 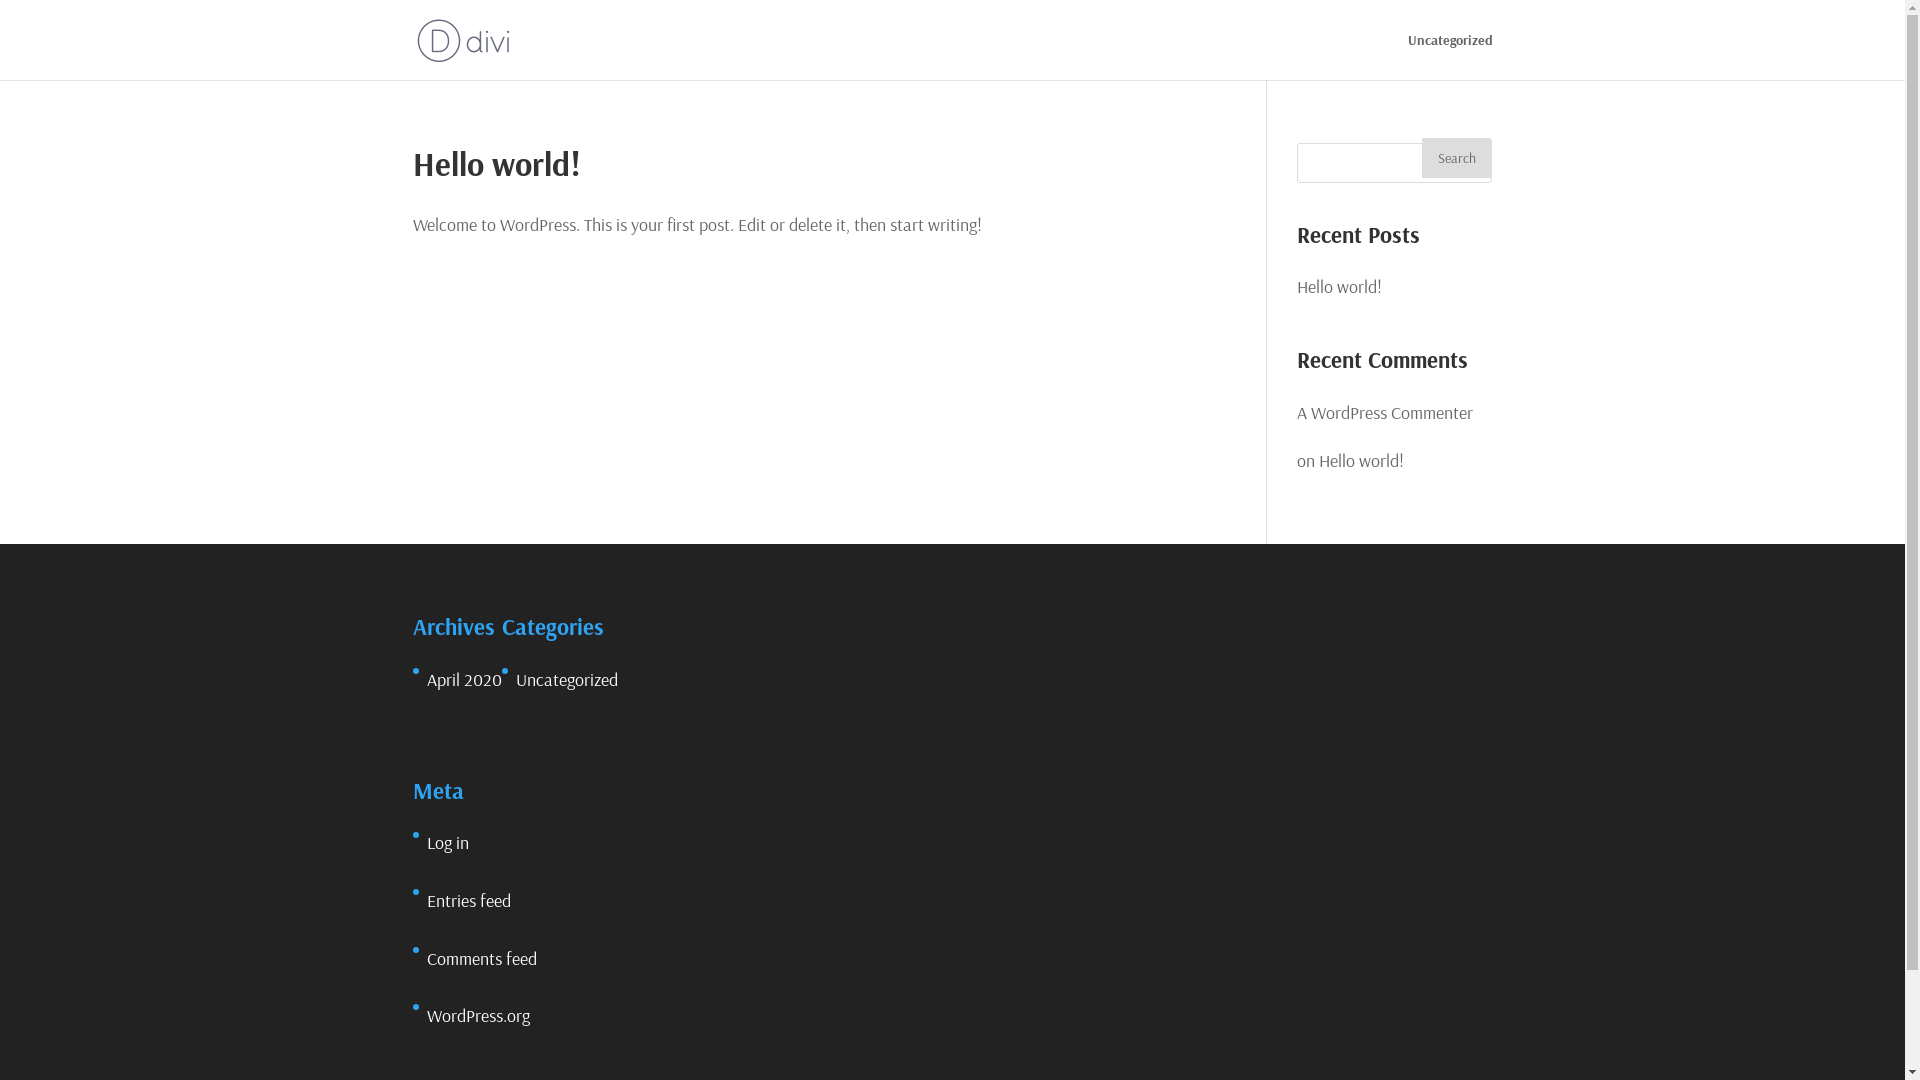 I want to click on Uncategorized, so click(x=1450, y=56).